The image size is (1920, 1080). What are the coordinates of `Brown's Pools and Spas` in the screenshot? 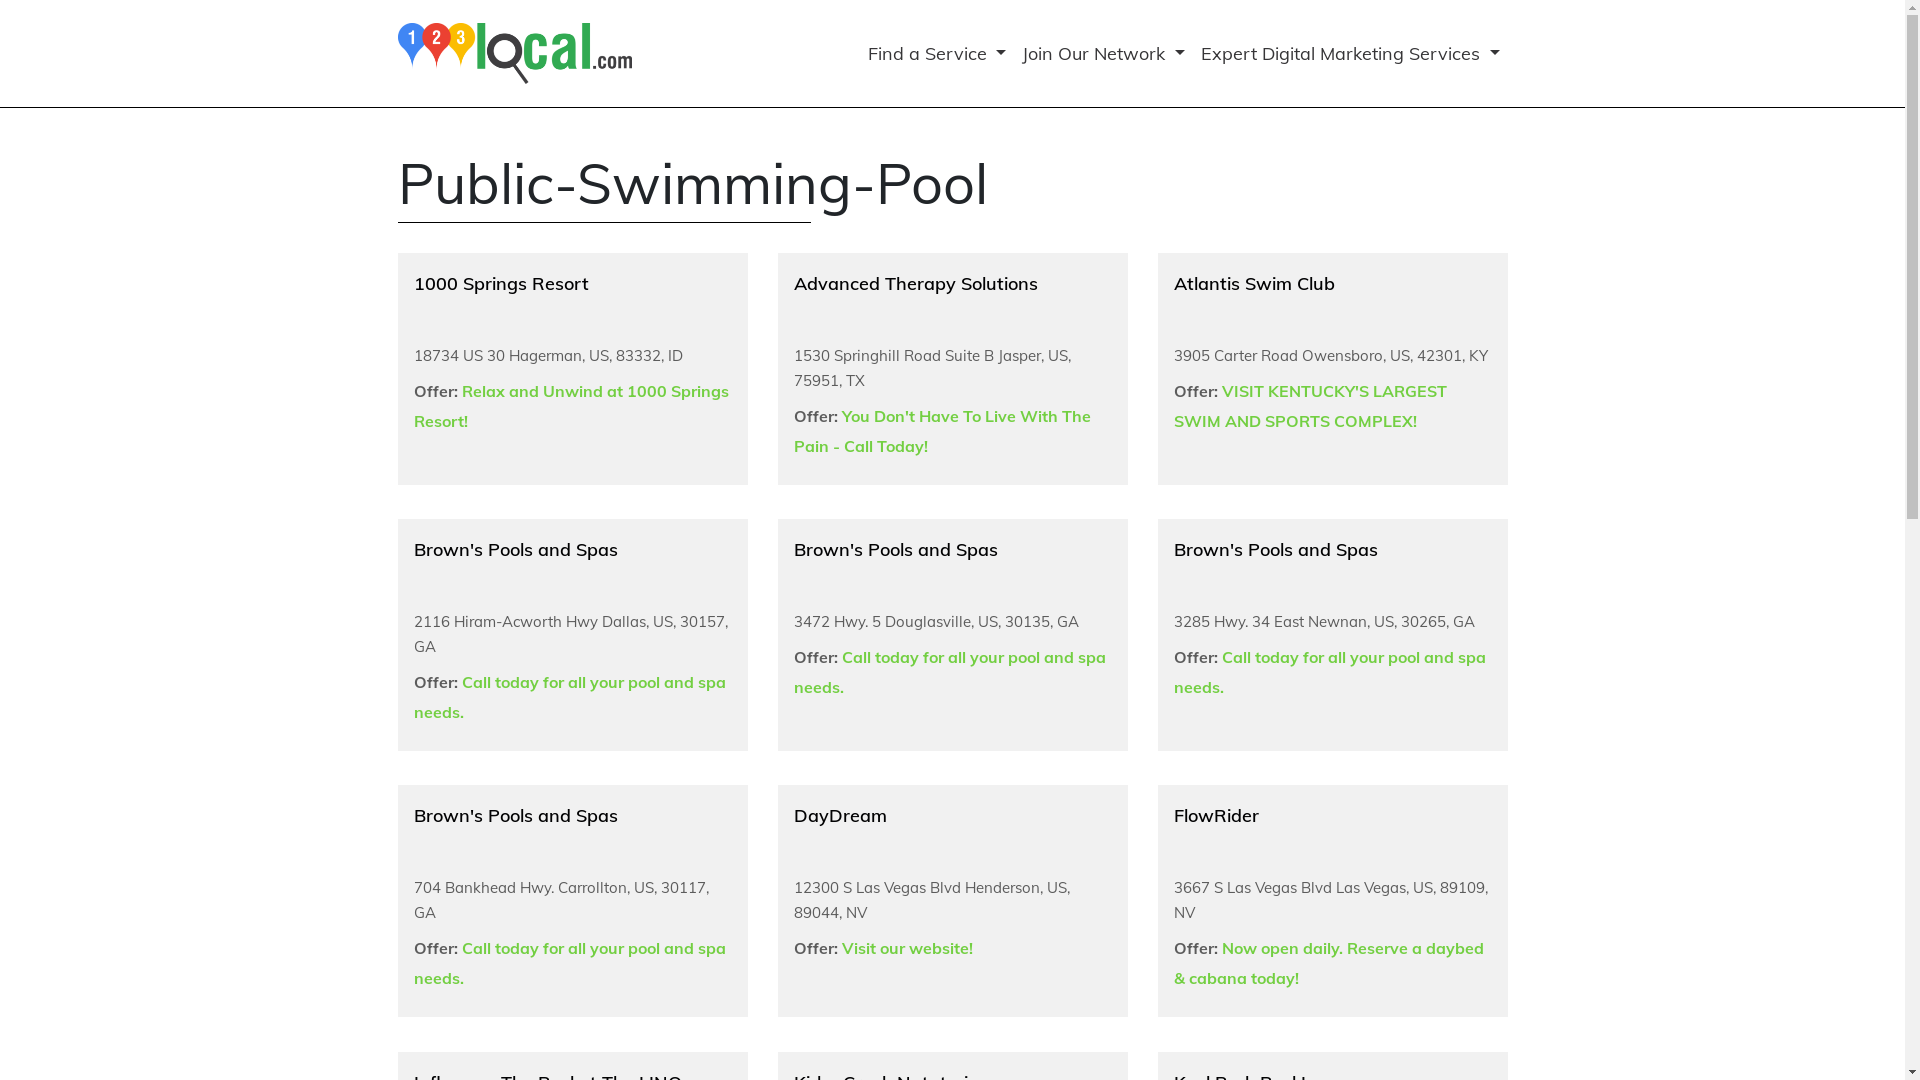 It's located at (1276, 550).